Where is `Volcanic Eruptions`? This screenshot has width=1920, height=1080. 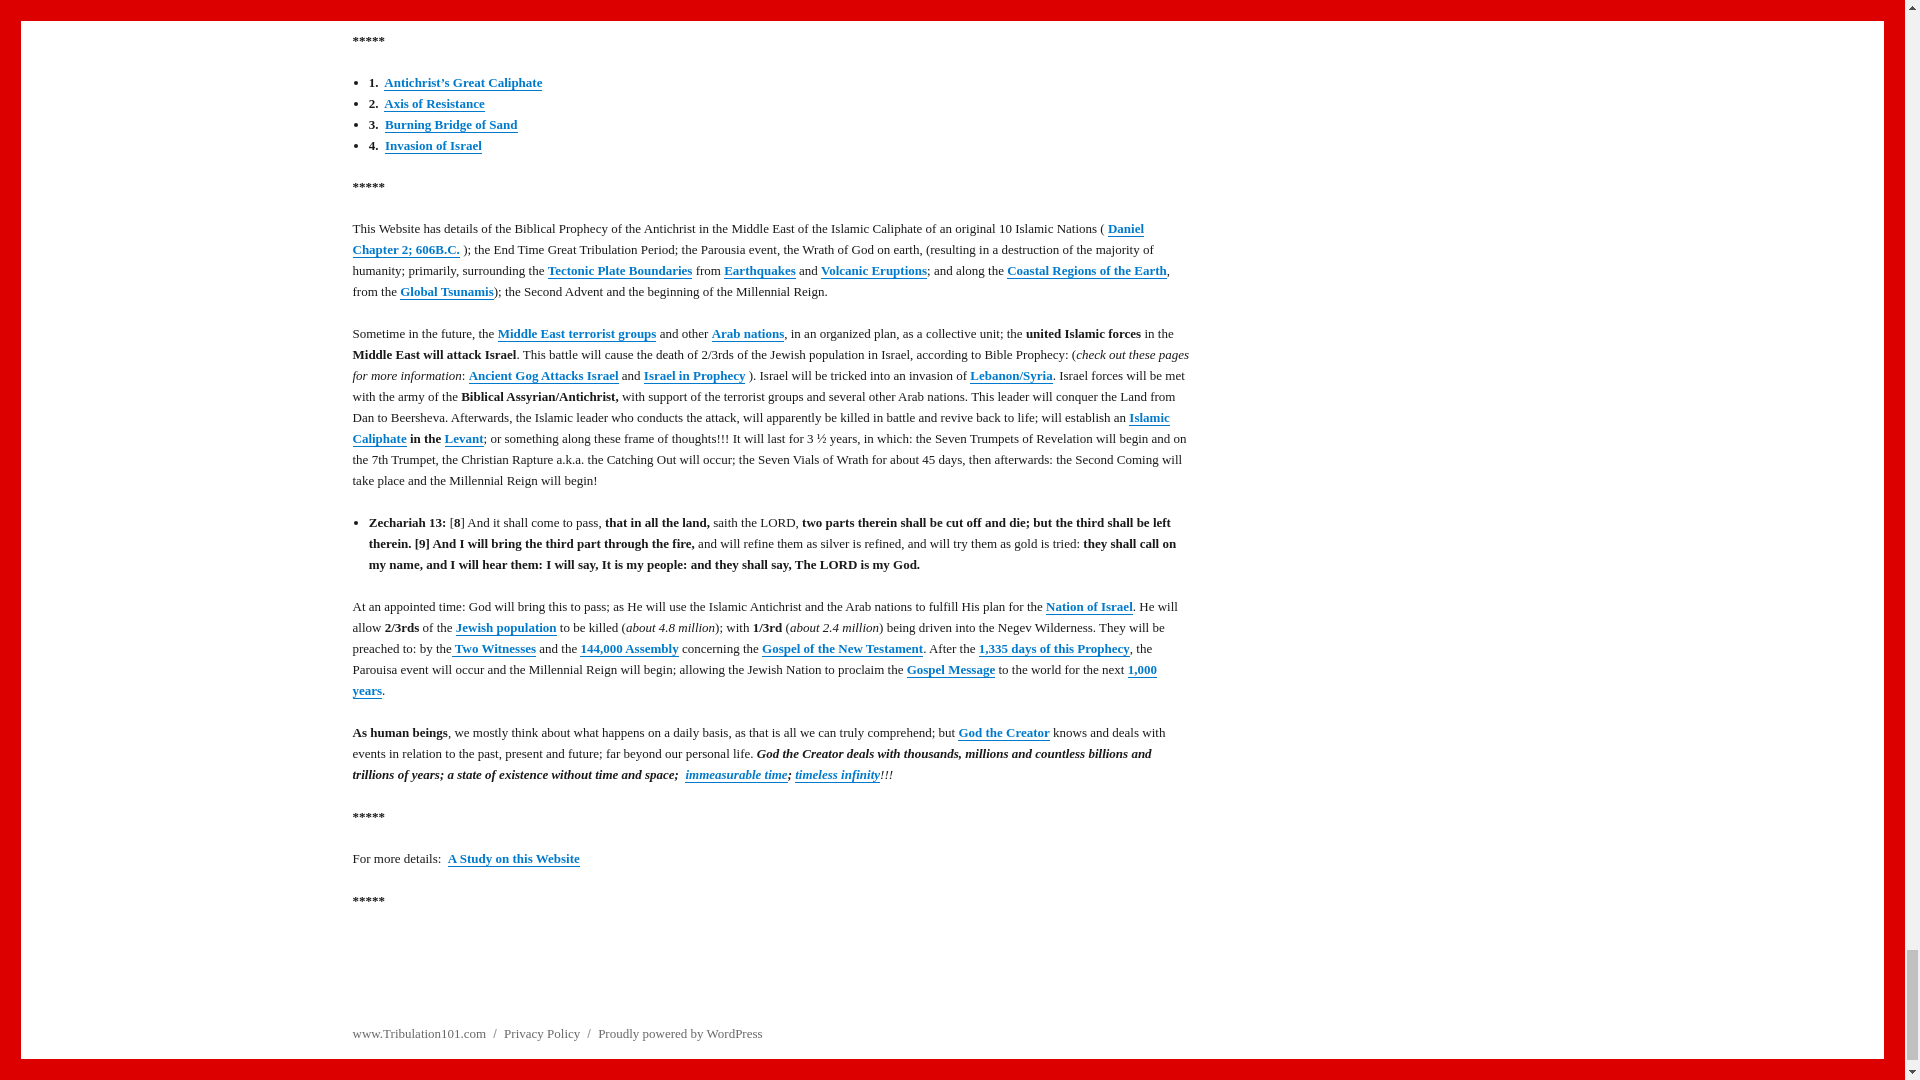
Volcanic Eruptions is located at coordinates (874, 270).